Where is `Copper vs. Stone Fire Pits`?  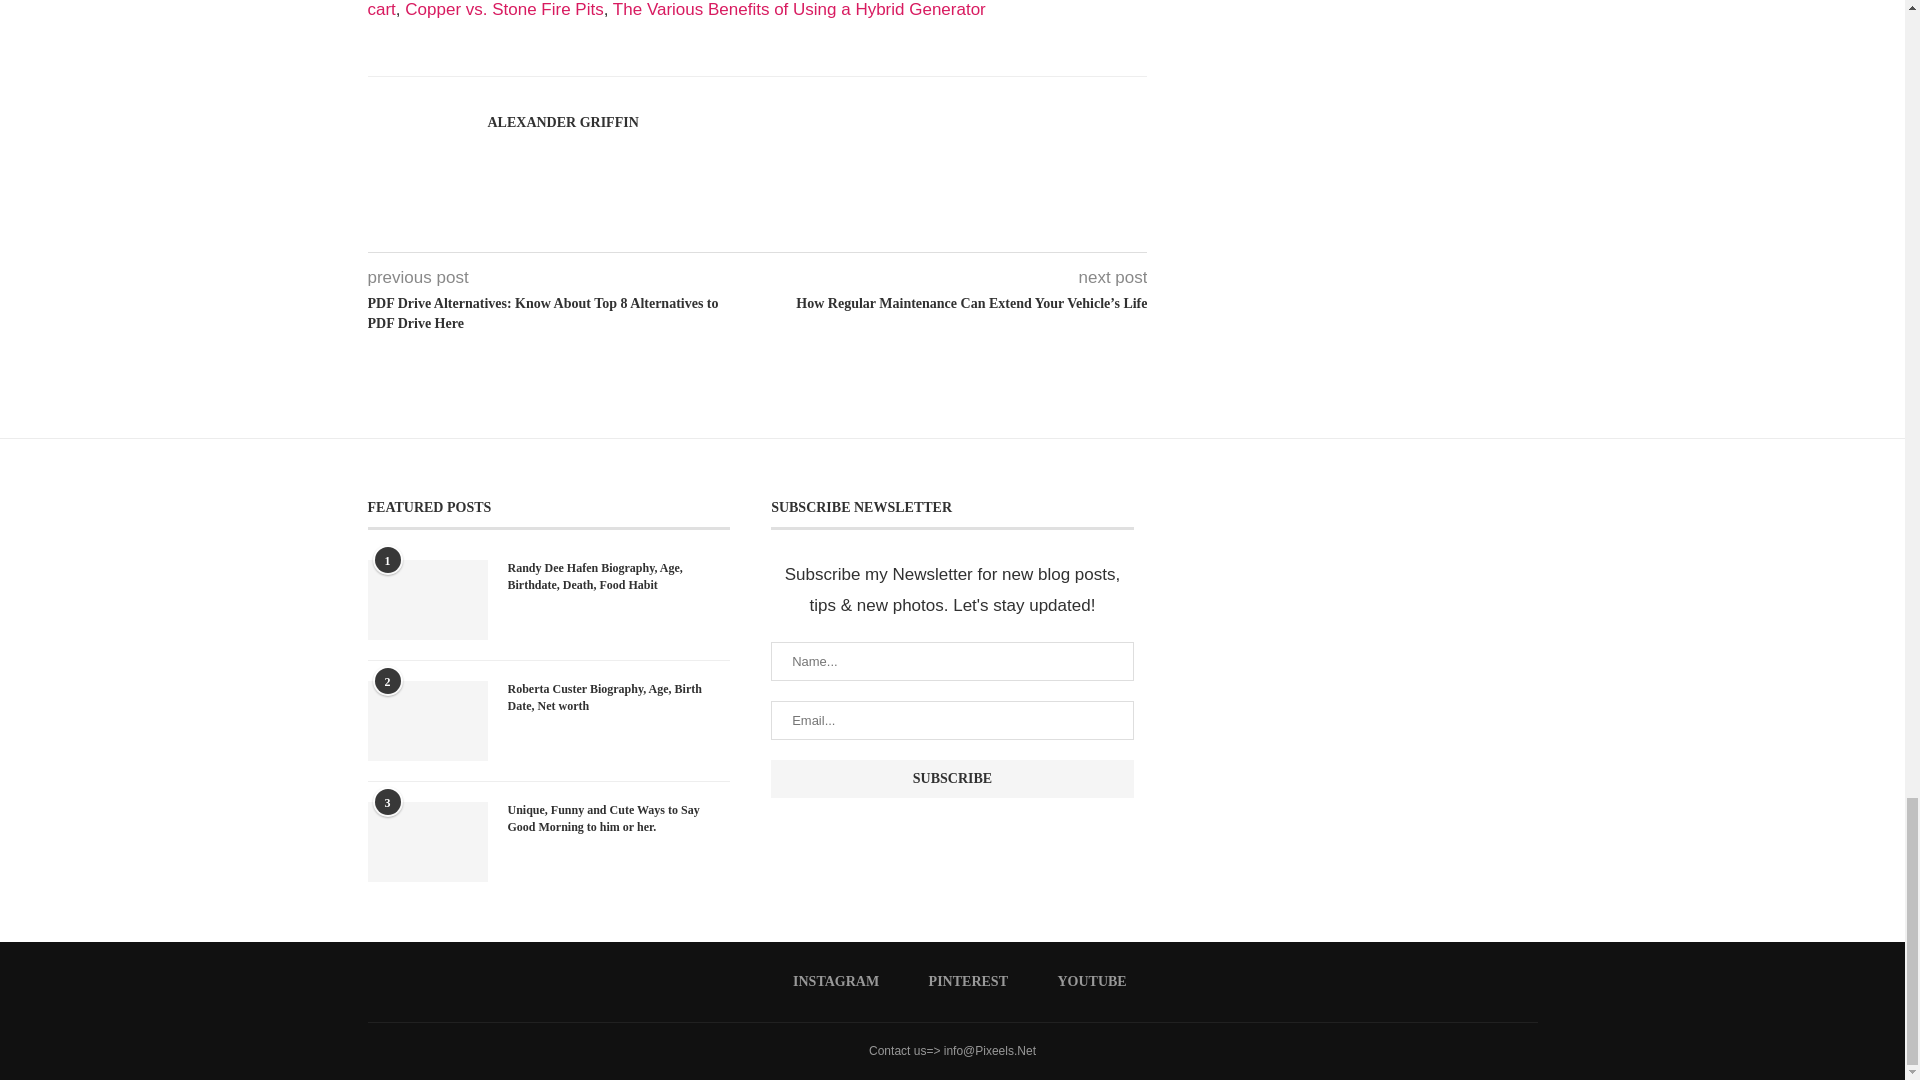 Copper vs. Stone Fire Pits is located at coordinates (504, 10).